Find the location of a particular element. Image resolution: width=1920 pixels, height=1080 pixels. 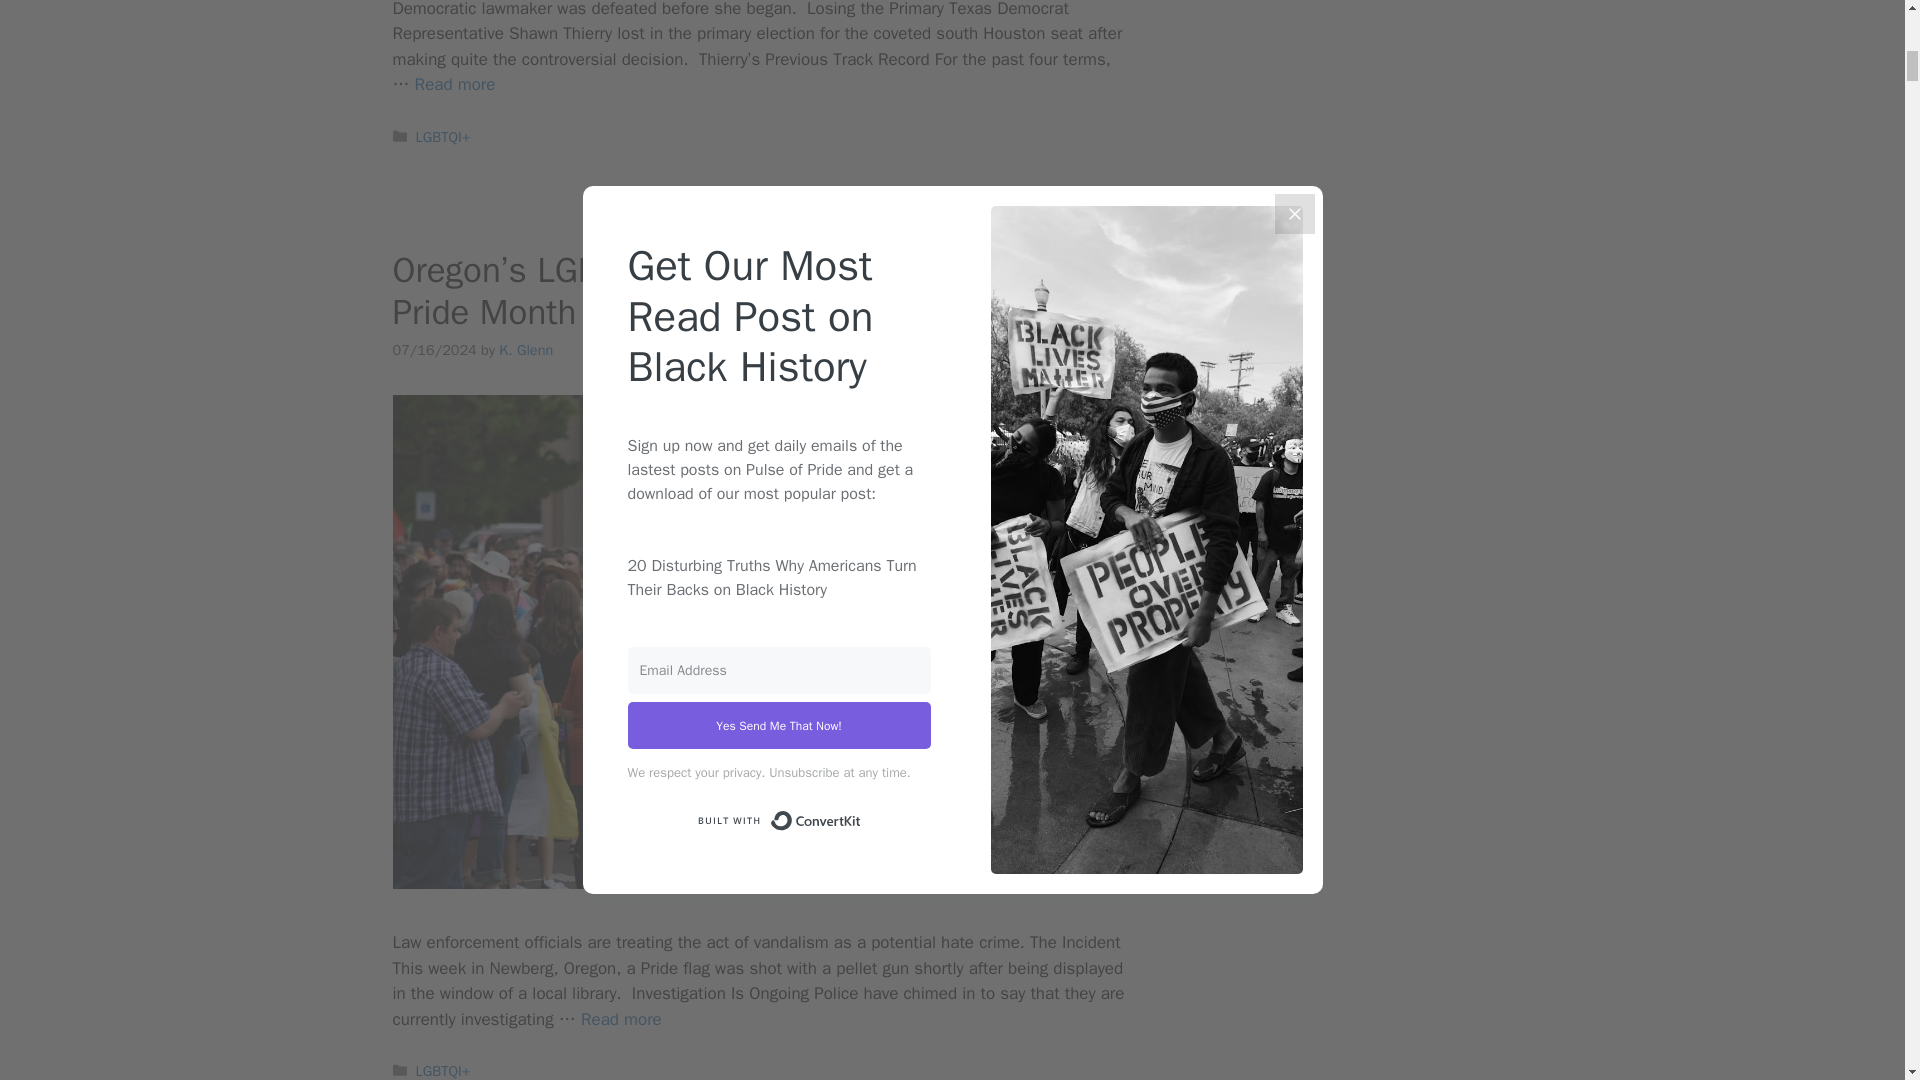

Read more is located at coordinates (622, 1019).